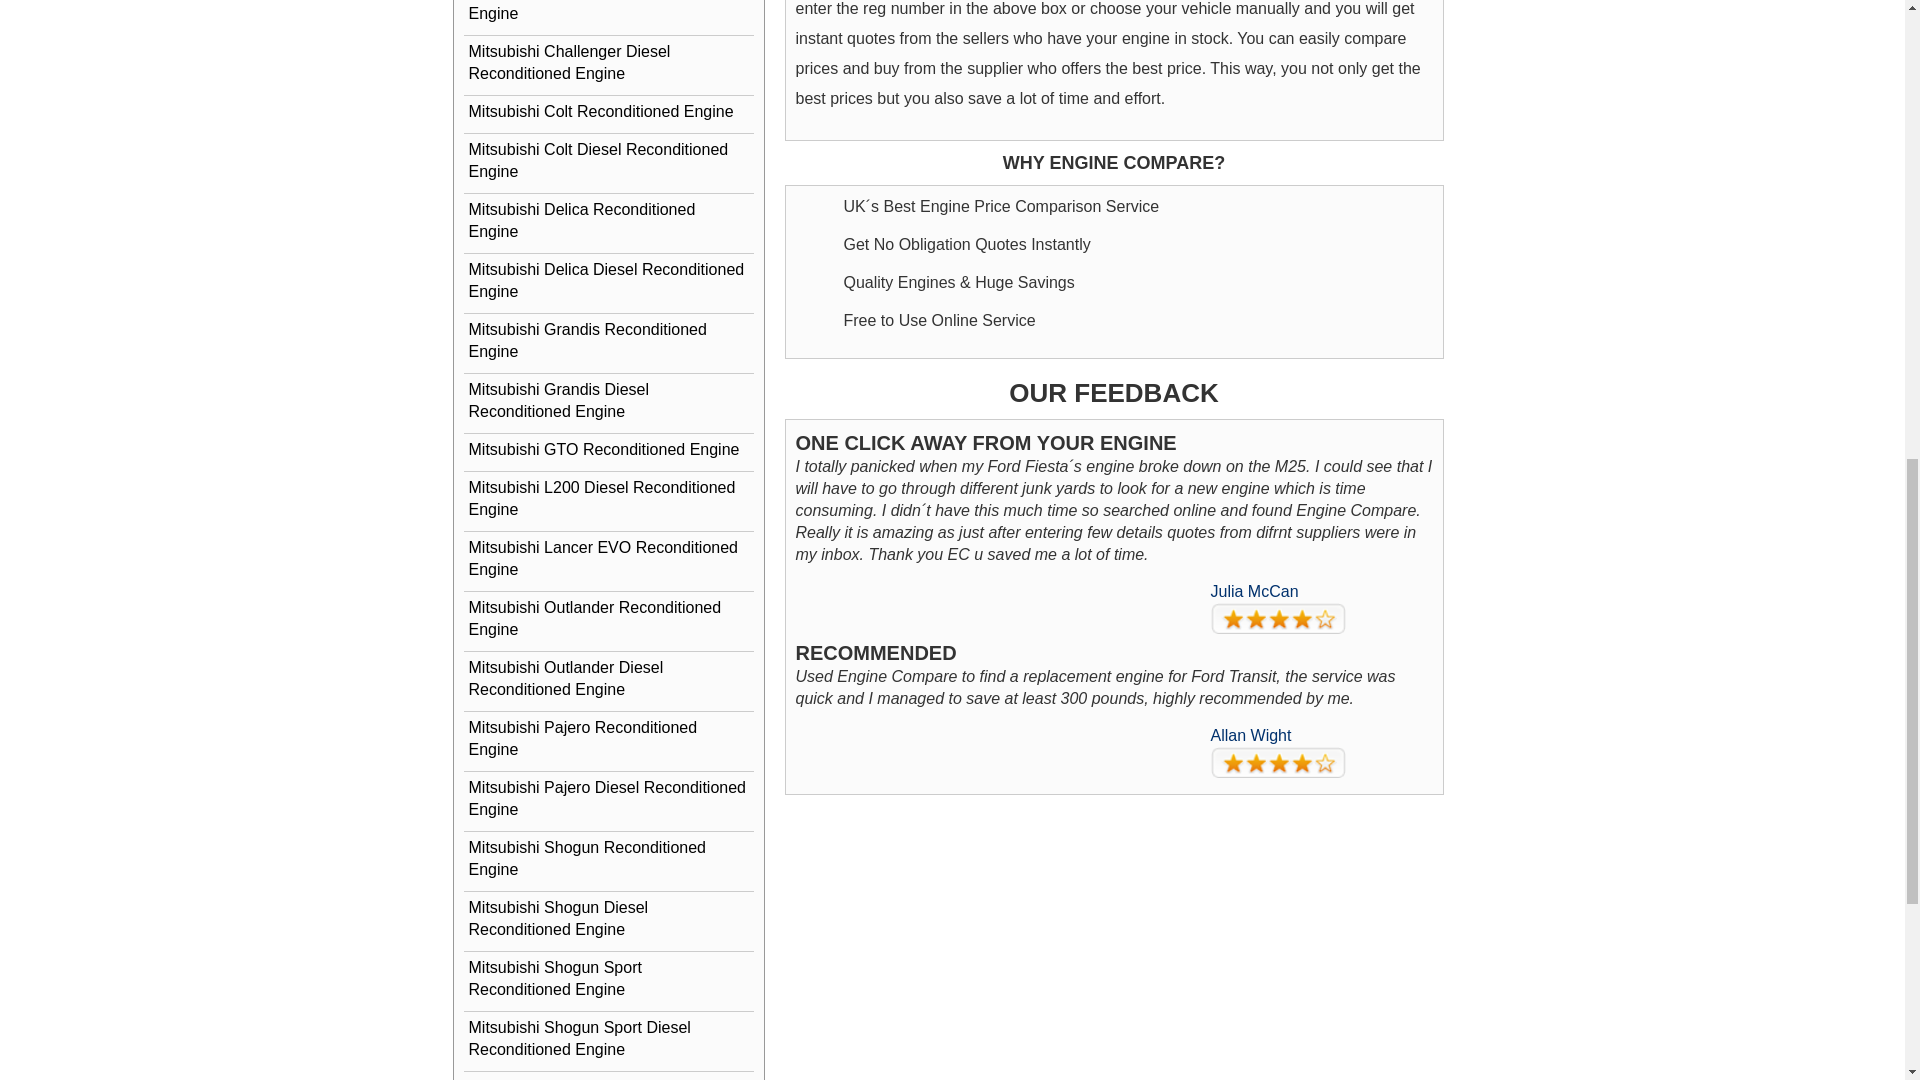  I want to click on Mitsubishi Colt Reconditioned Engine, so click(609, 112).